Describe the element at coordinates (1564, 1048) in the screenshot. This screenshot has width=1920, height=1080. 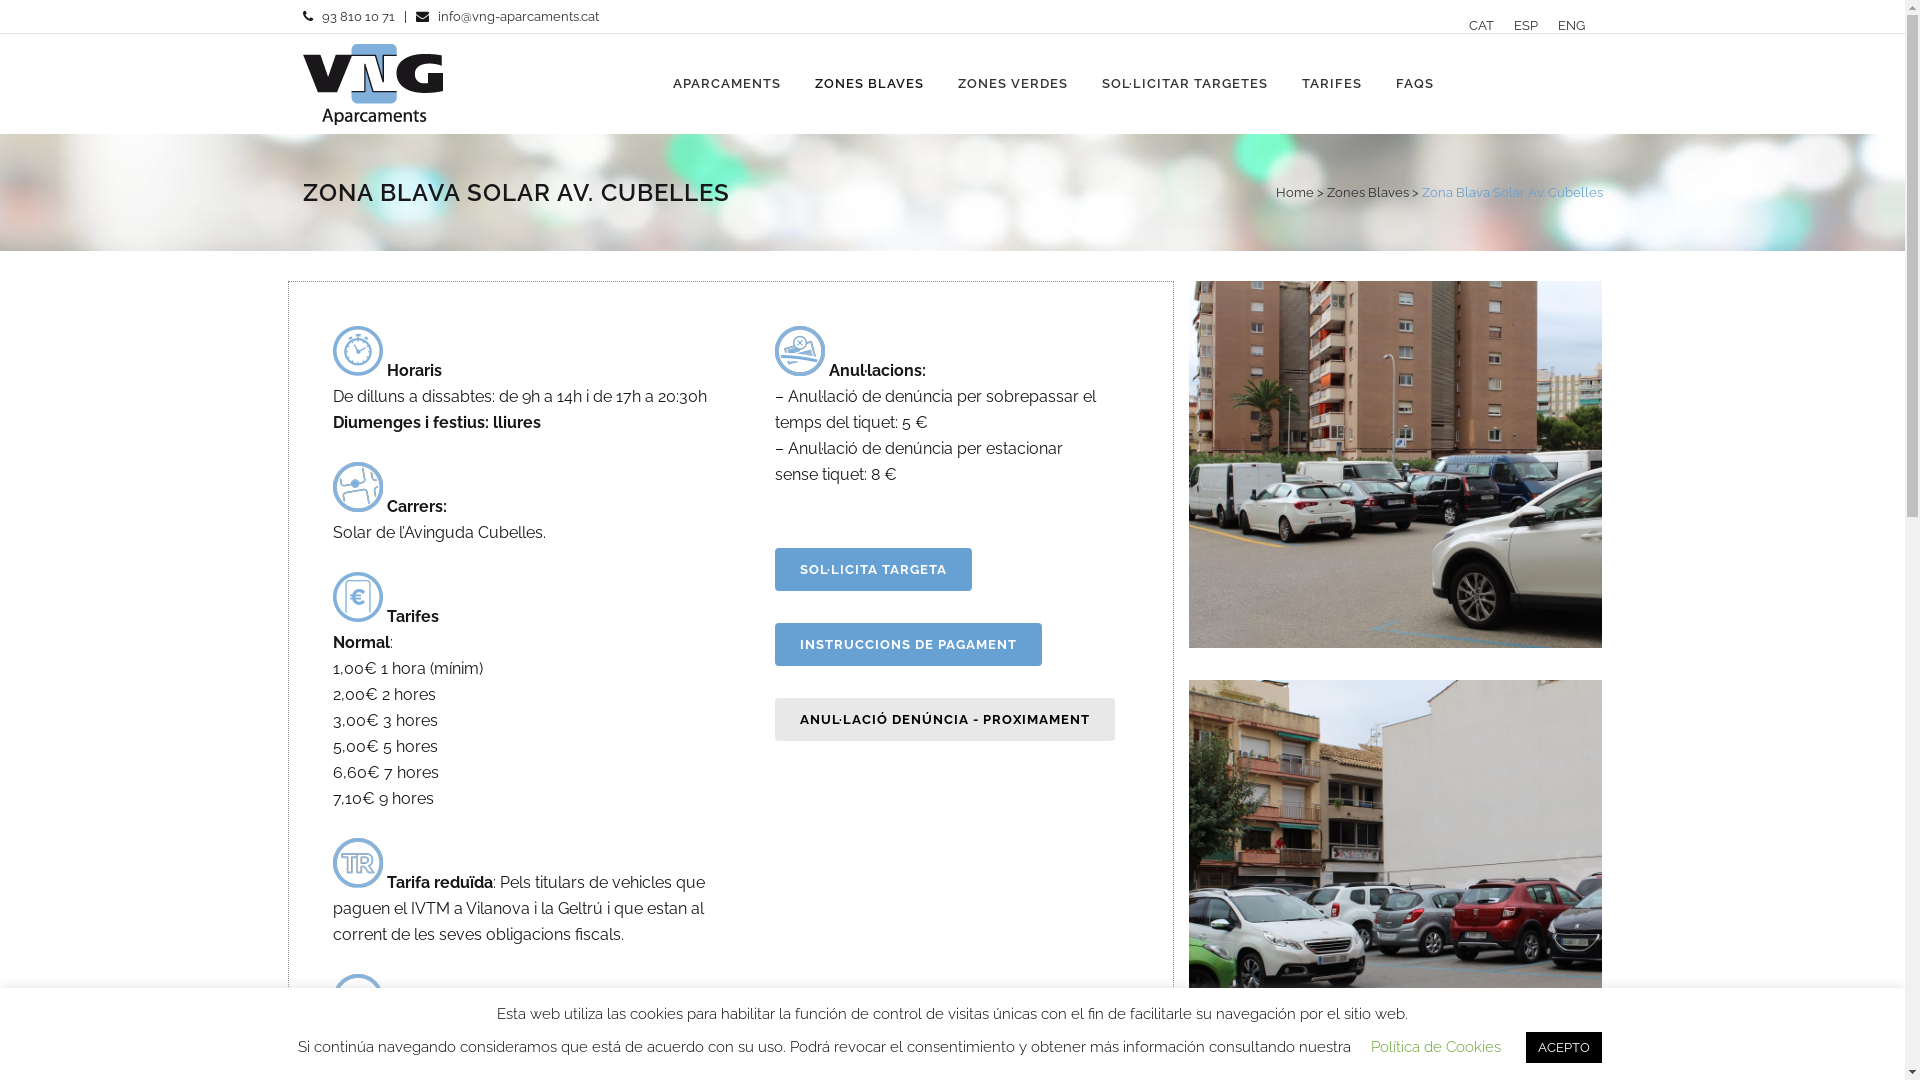
I see `ACEPTO` at that location.